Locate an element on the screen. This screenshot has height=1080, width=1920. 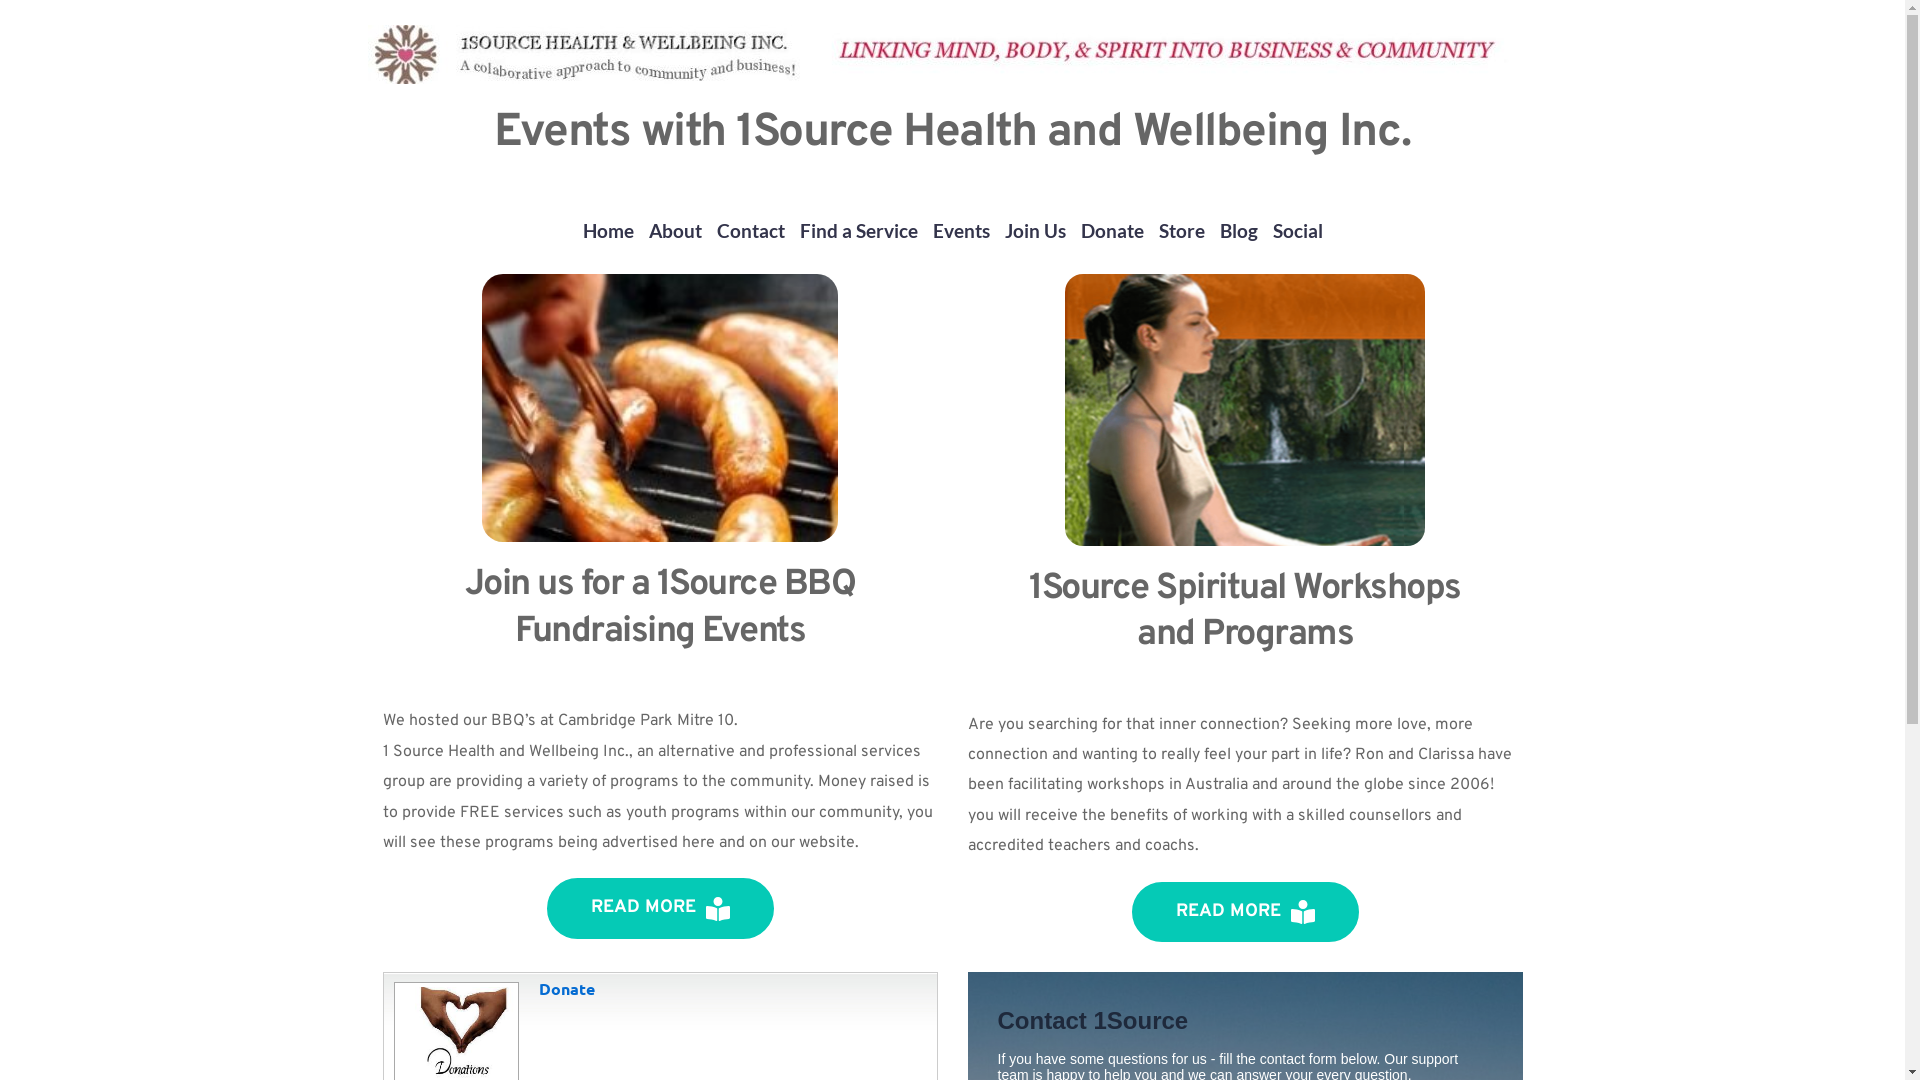
Blog is located at coordinates (1239, 230).